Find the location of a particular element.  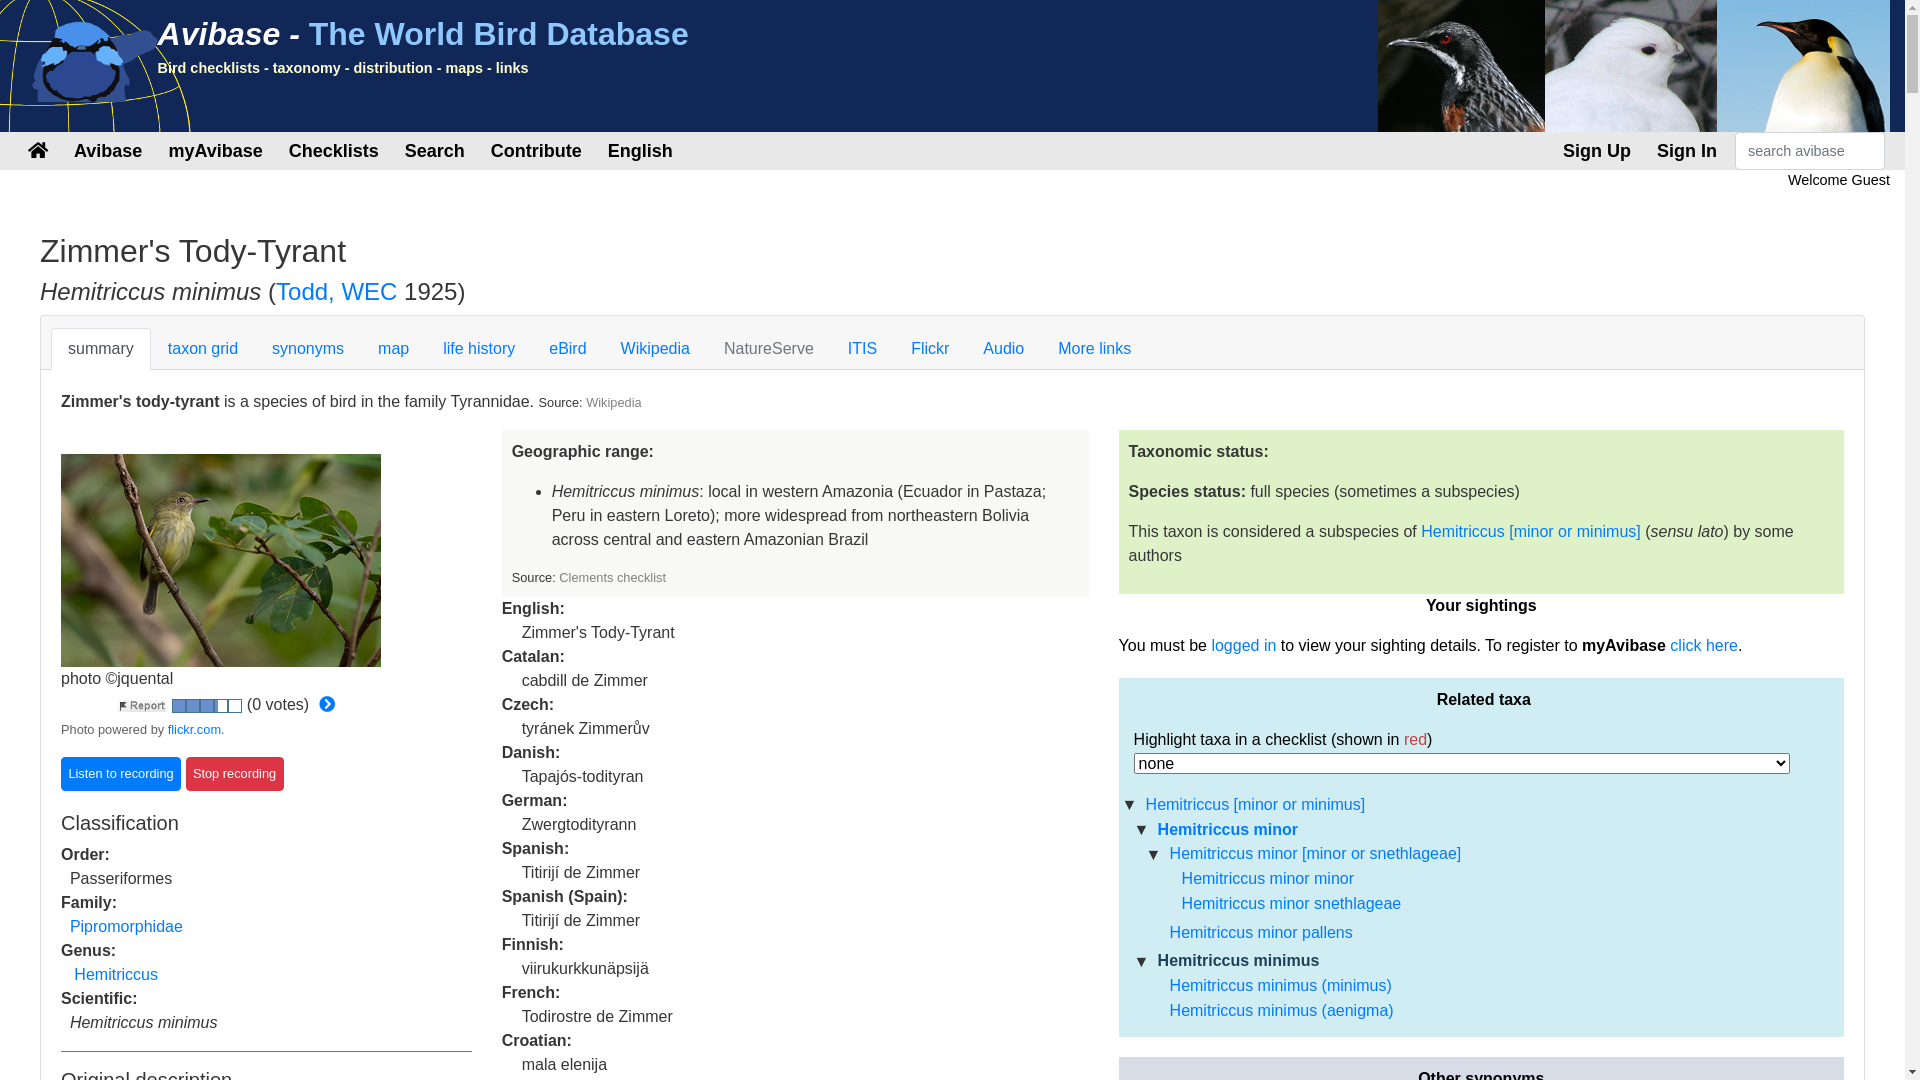

taxon grid is located at coordinates (203, 349).